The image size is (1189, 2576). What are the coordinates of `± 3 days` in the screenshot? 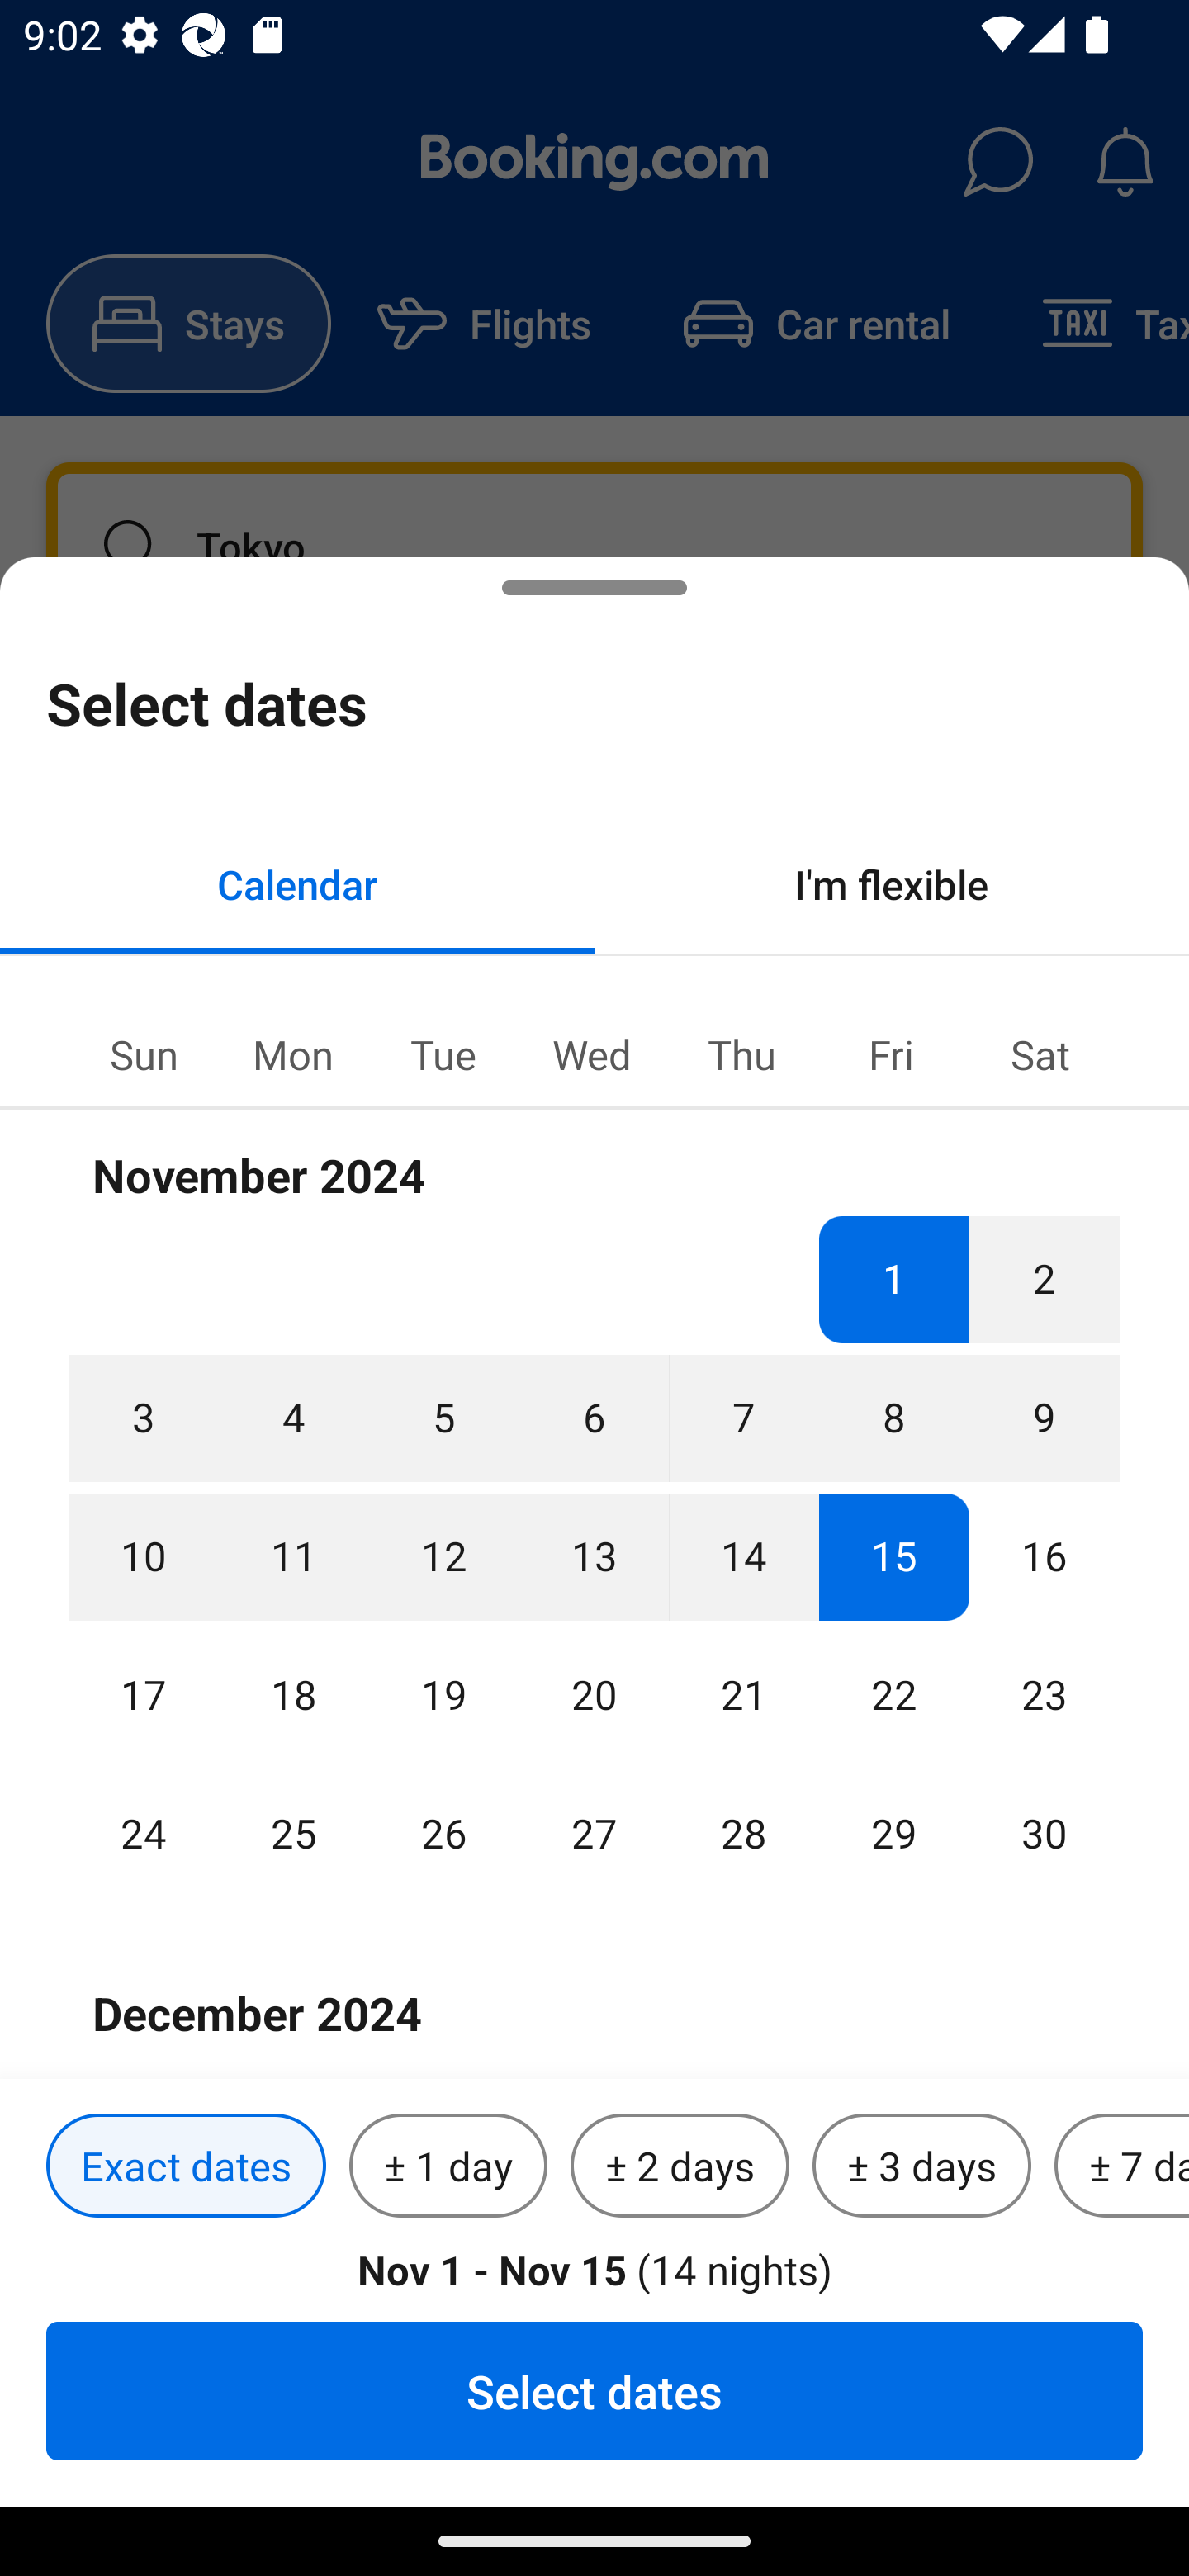 It's located at (921, 2166).